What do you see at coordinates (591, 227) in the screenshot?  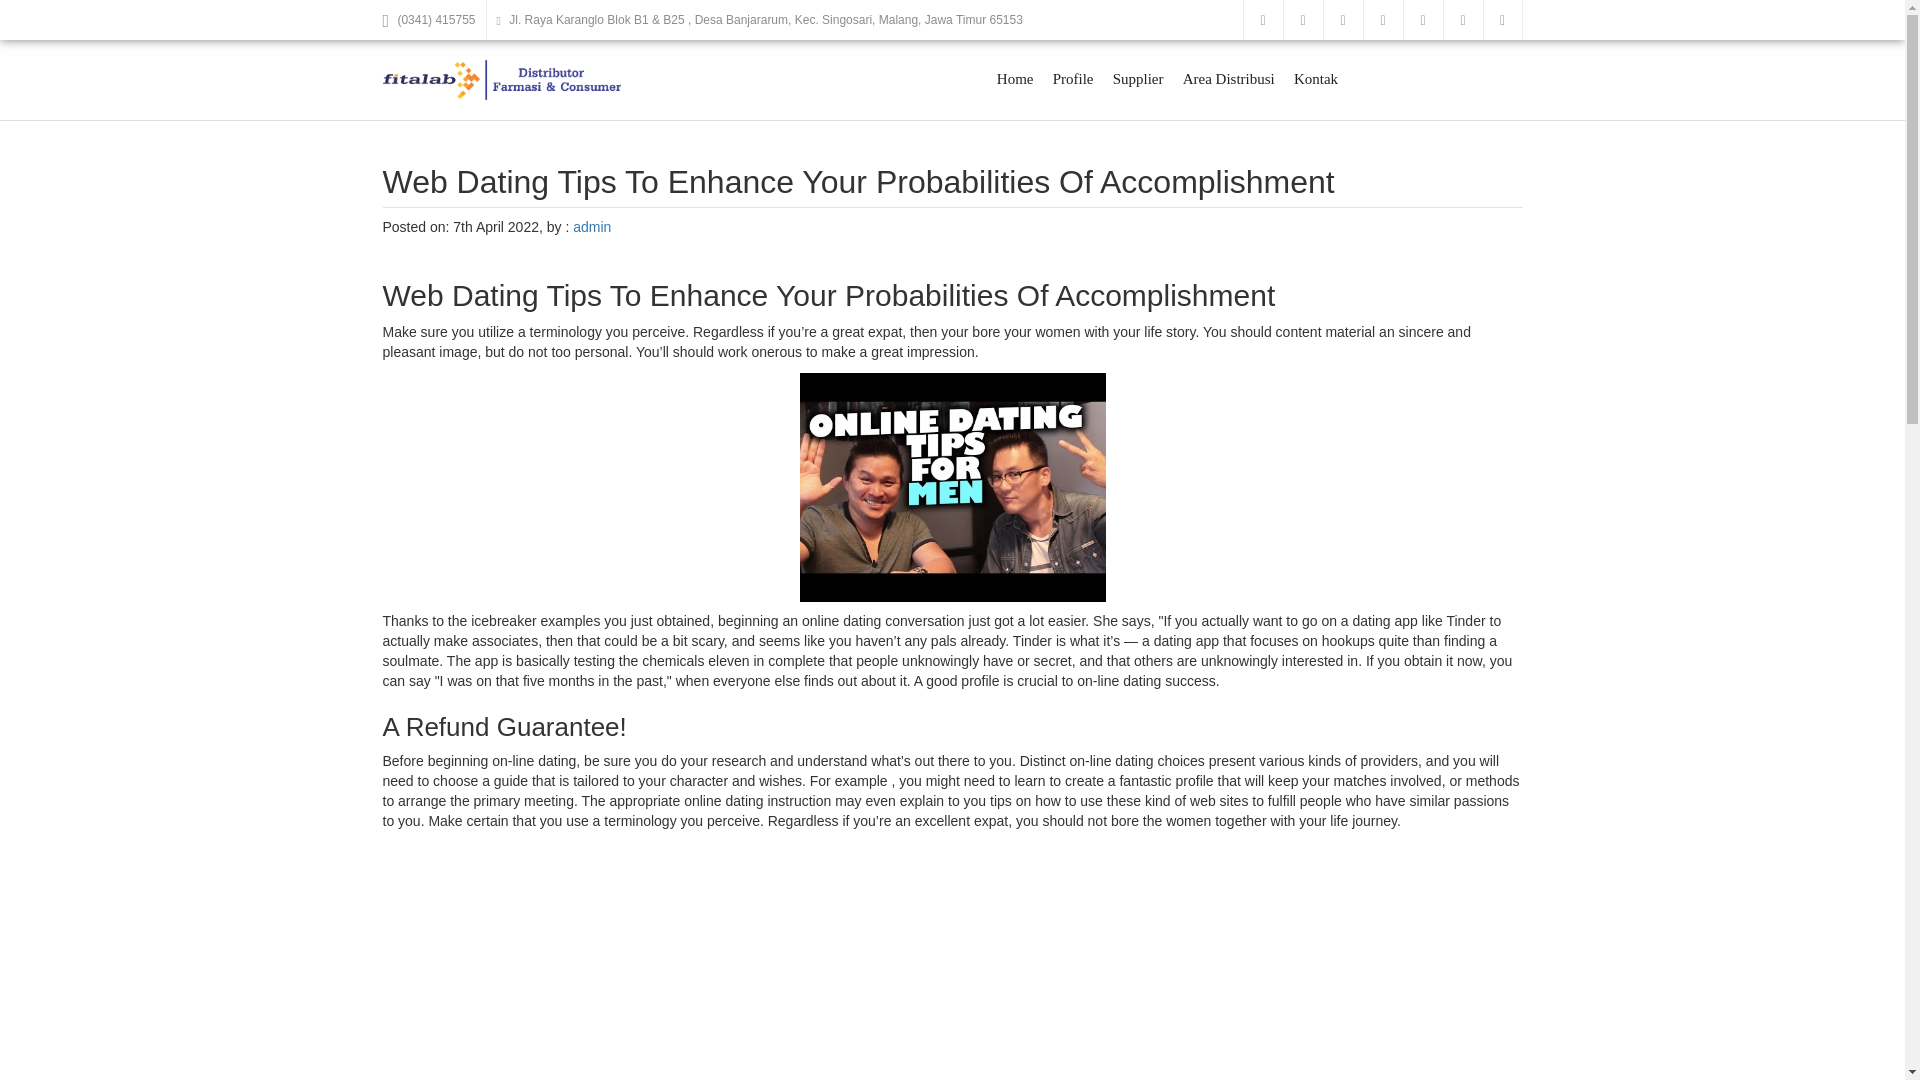 I see `Posts by admin` at bounding box center [591, 227].